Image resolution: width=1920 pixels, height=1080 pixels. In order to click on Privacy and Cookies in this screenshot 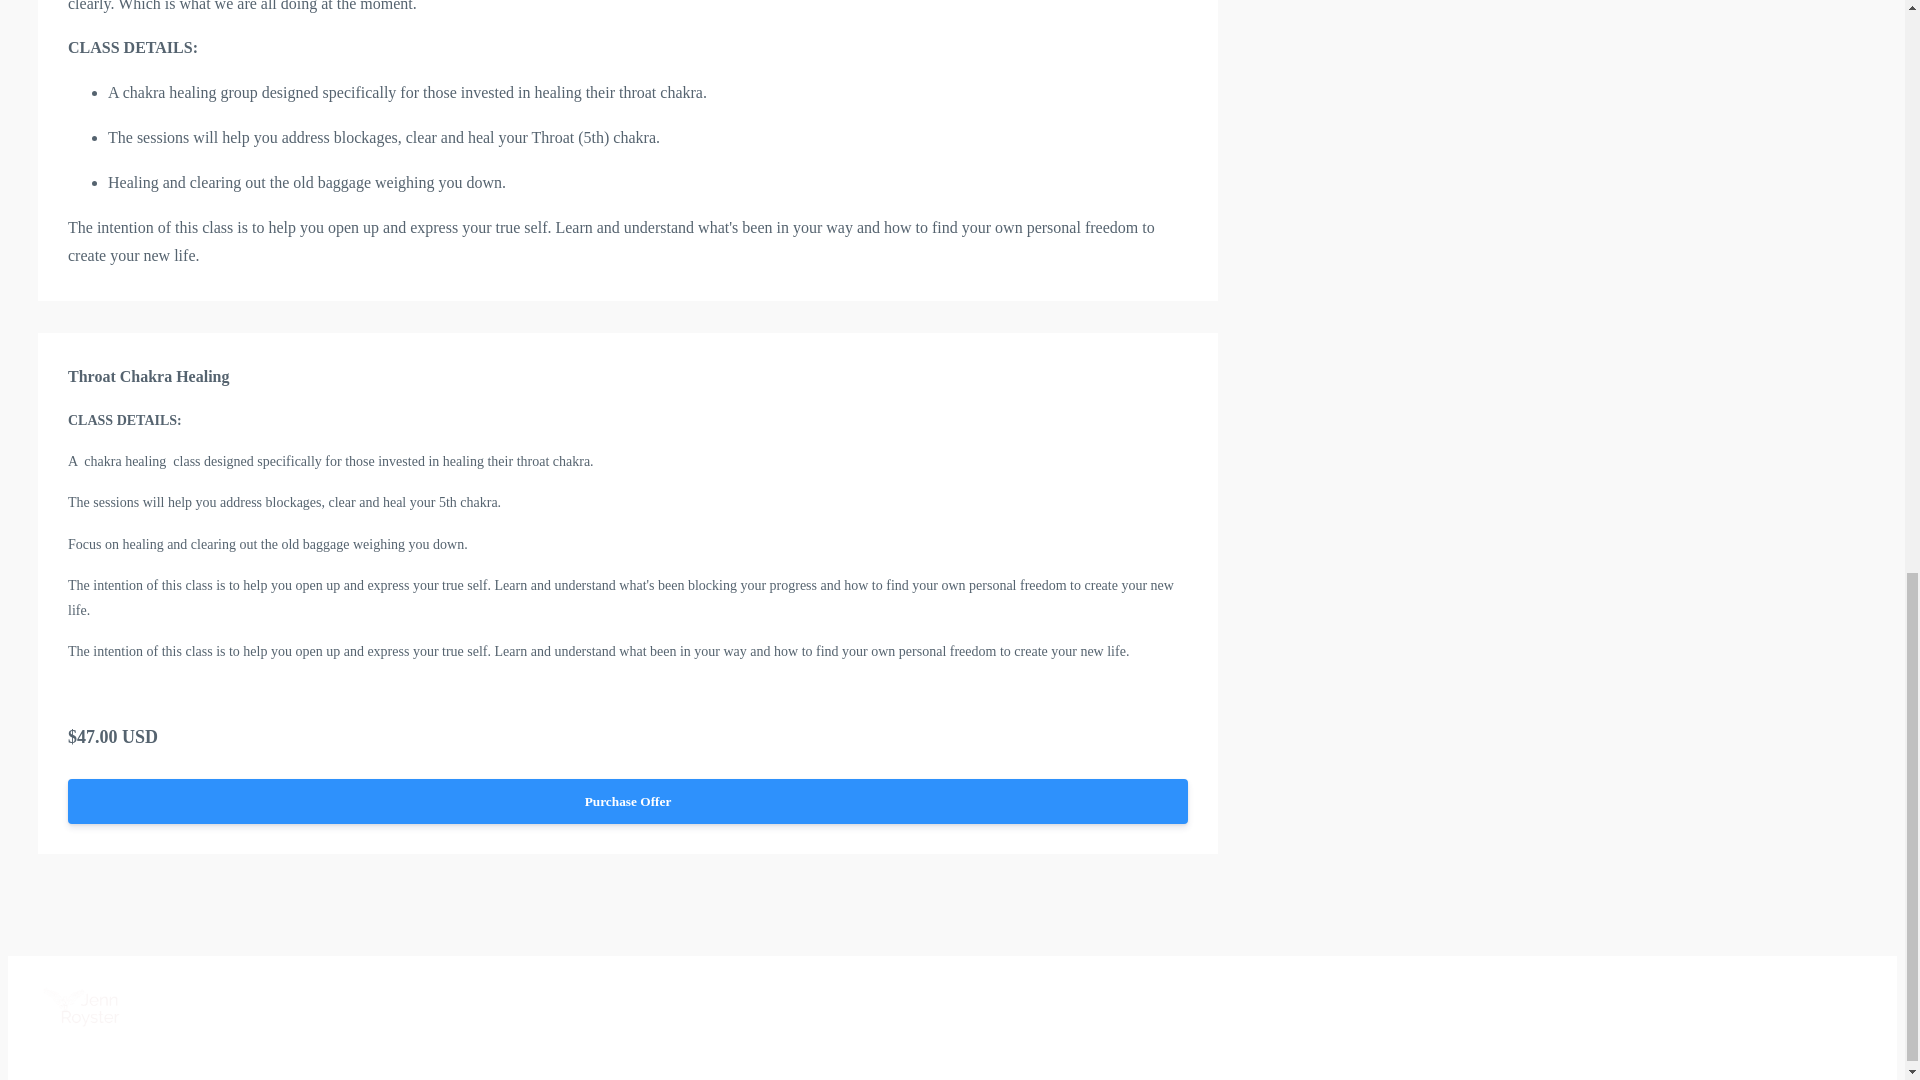, I will do `click(976, 1007)`.